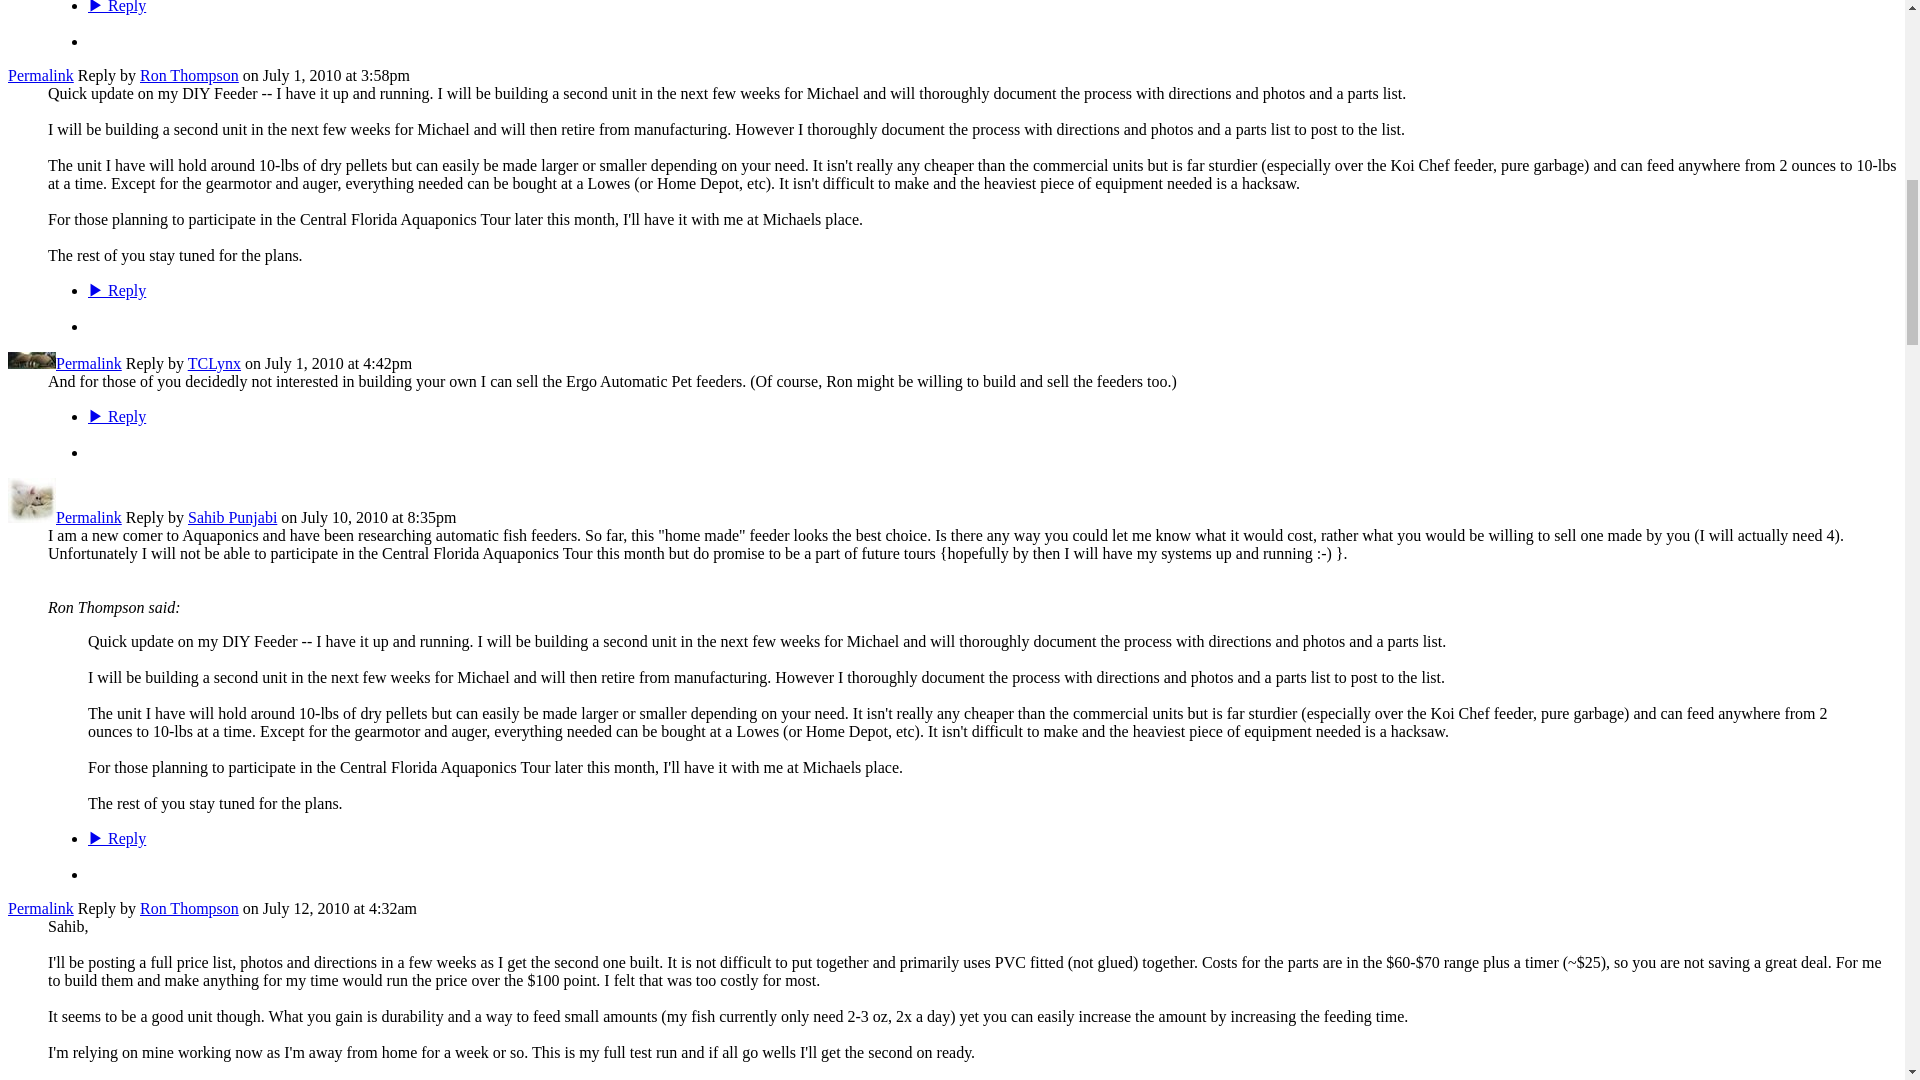 The width and height of the screenshot is (1920, 1080). Describe the element at coordinates (88, 363) in the screenshot. I see `Permalink to this Reply` at that location.